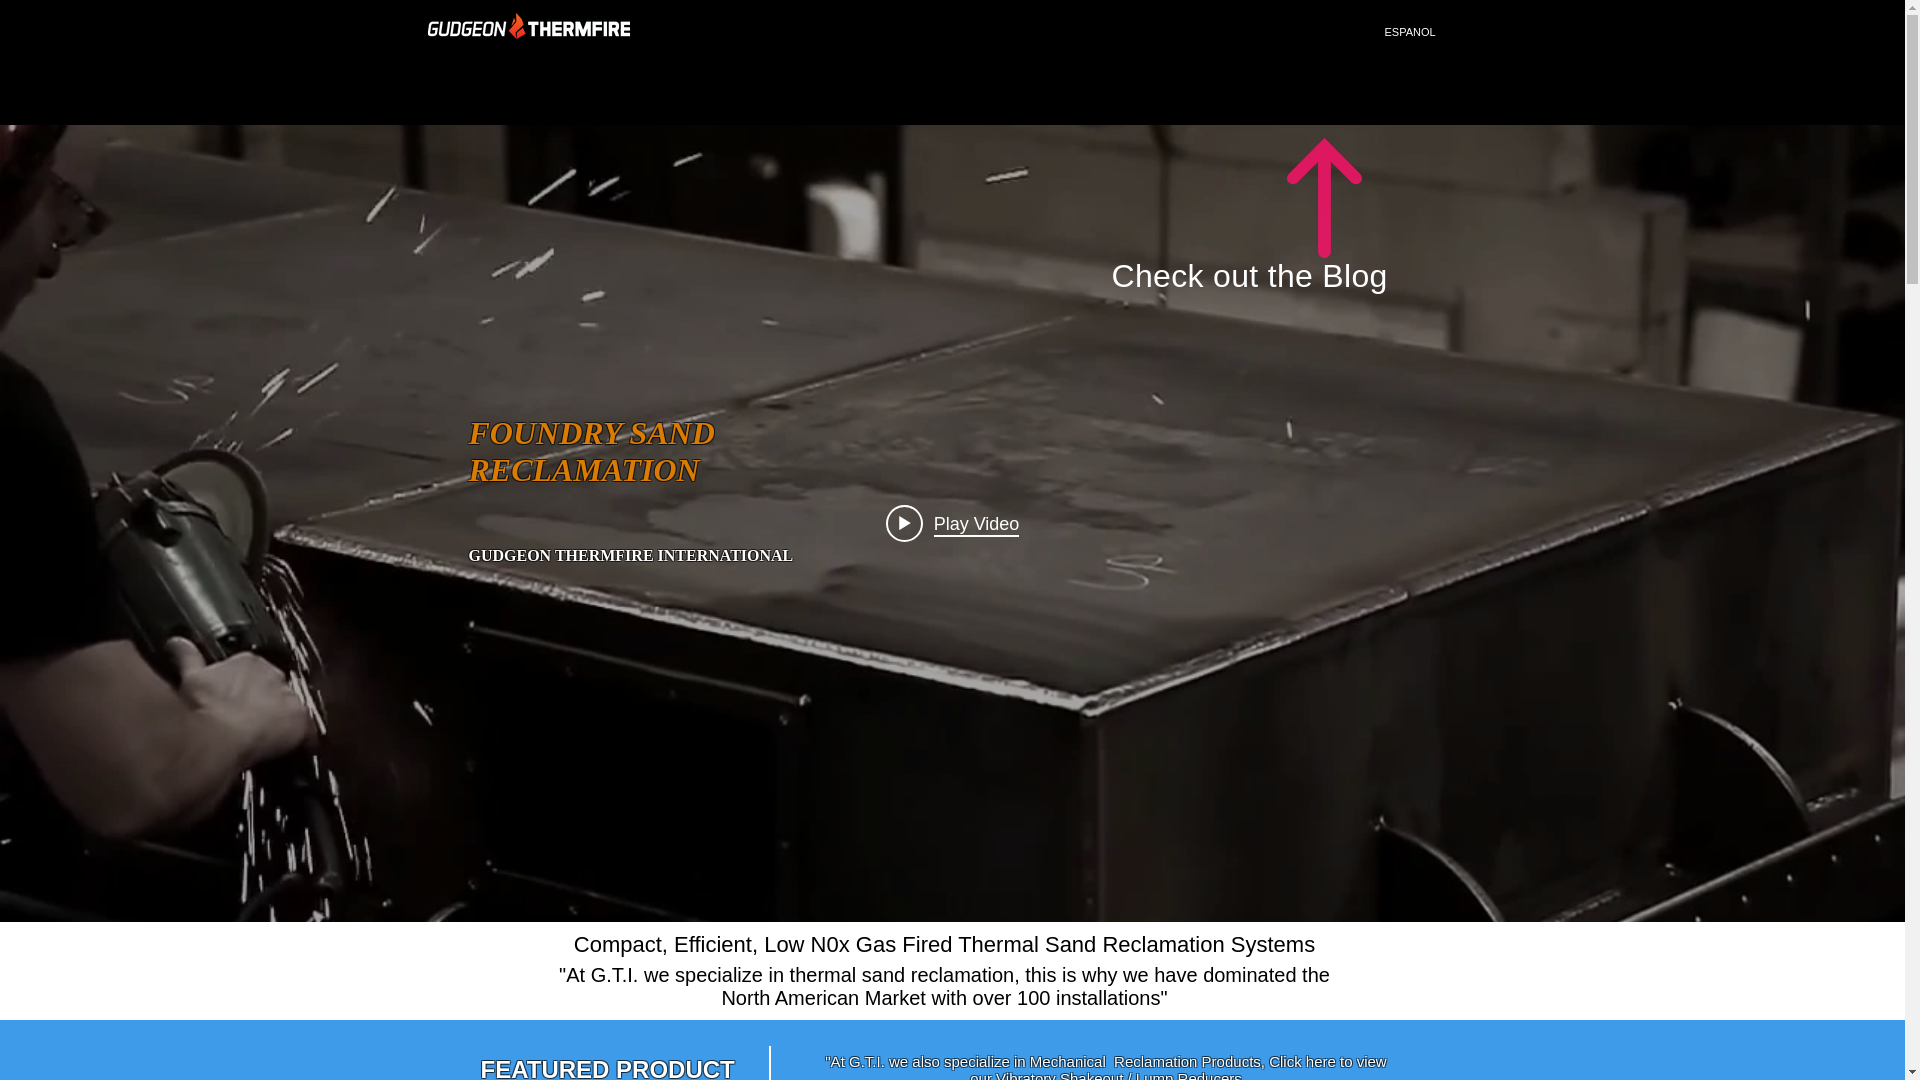 The image size is (1920, 1080). Describe the element at coordinates (952, 523) in the screenshot. I see `Play Video` at that location.